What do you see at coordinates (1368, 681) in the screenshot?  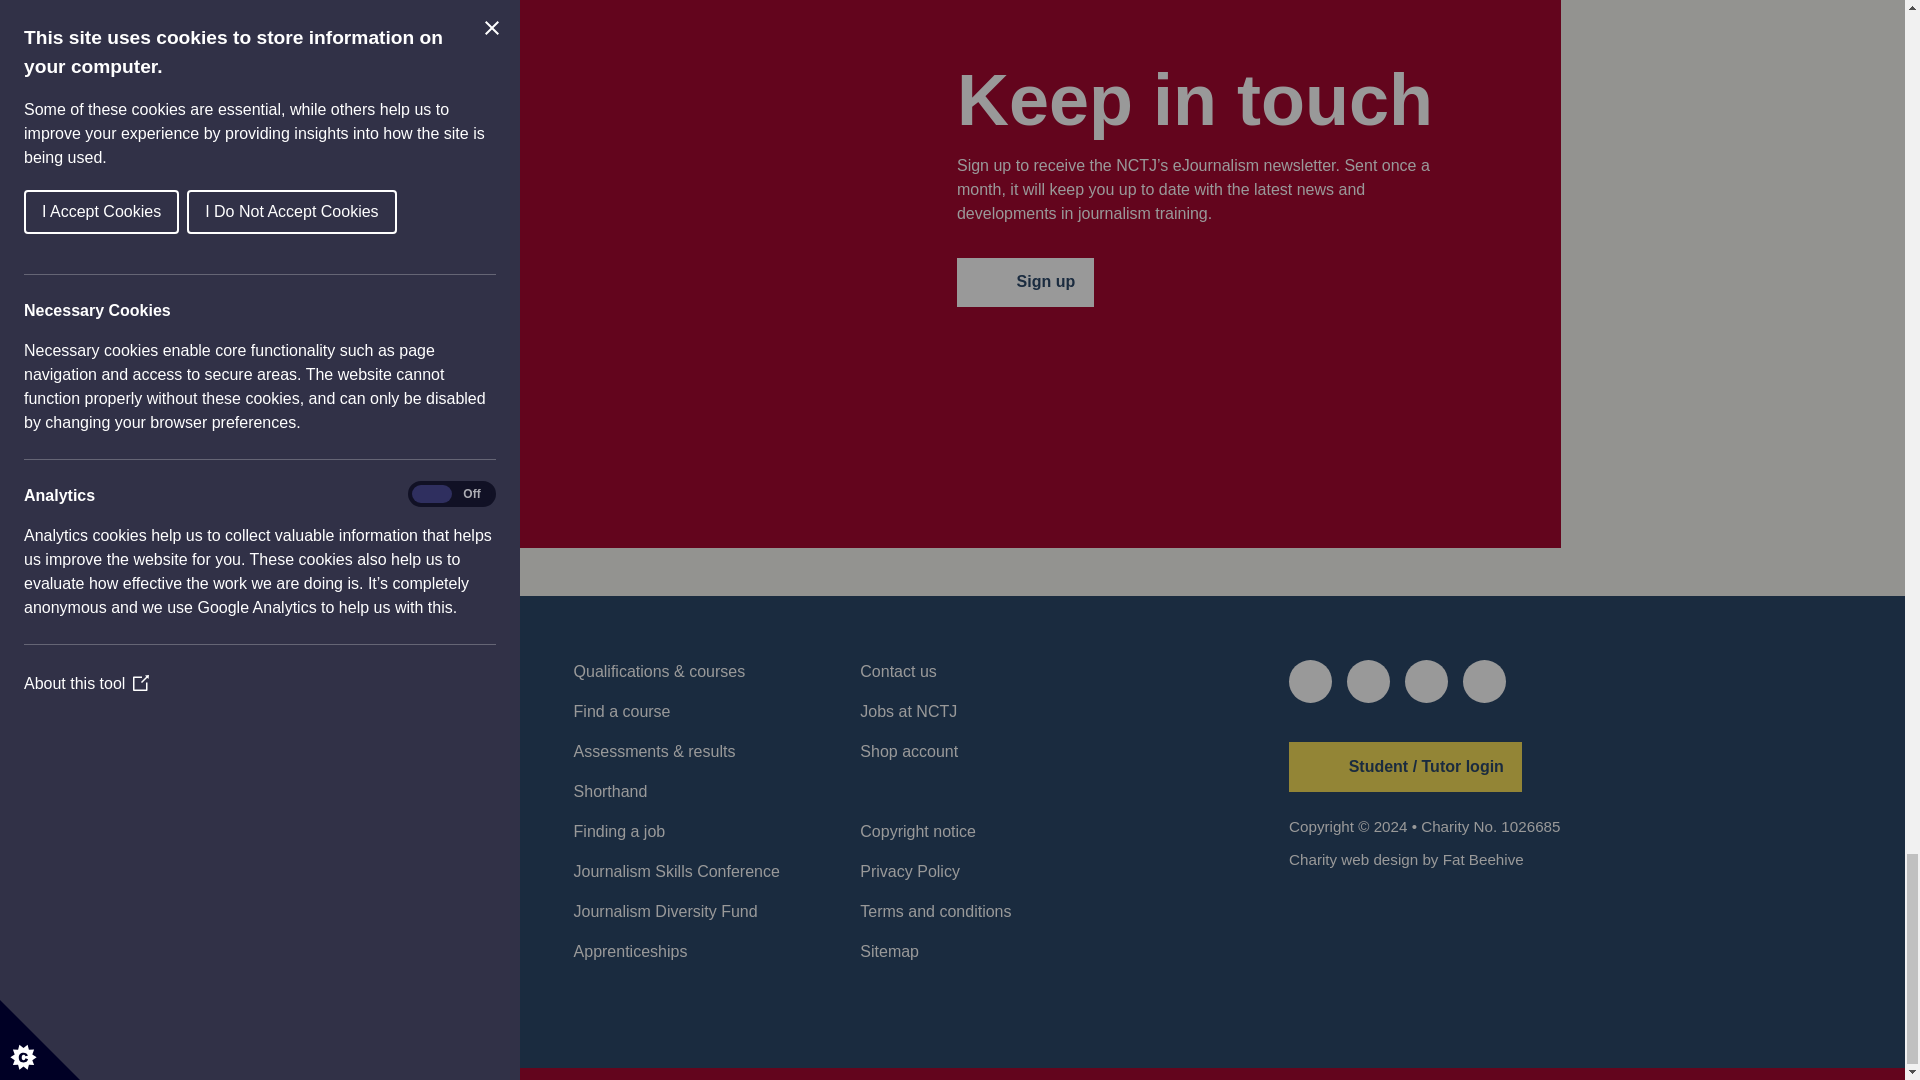 I see `Facebook` at bounding box center [1368, 681].